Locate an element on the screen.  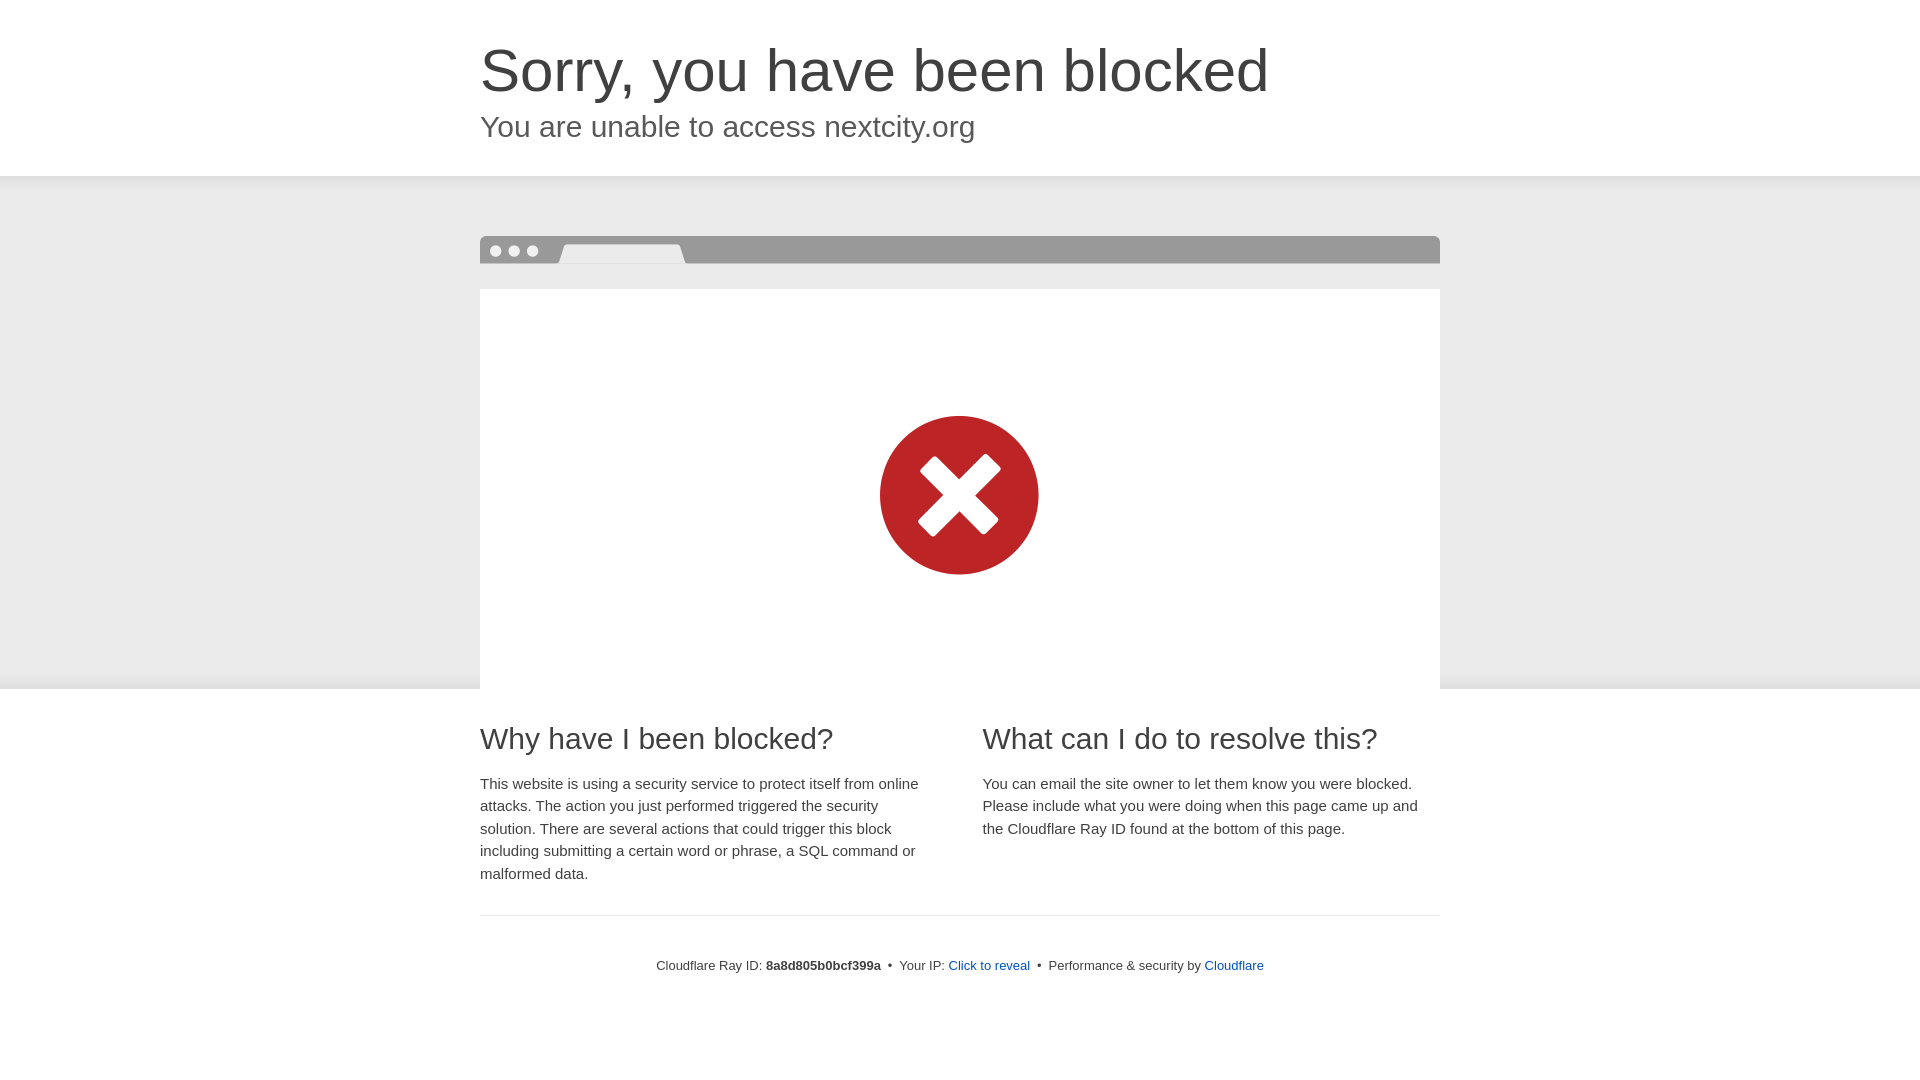
Cloudflare is located at coordinates (1234, 965).